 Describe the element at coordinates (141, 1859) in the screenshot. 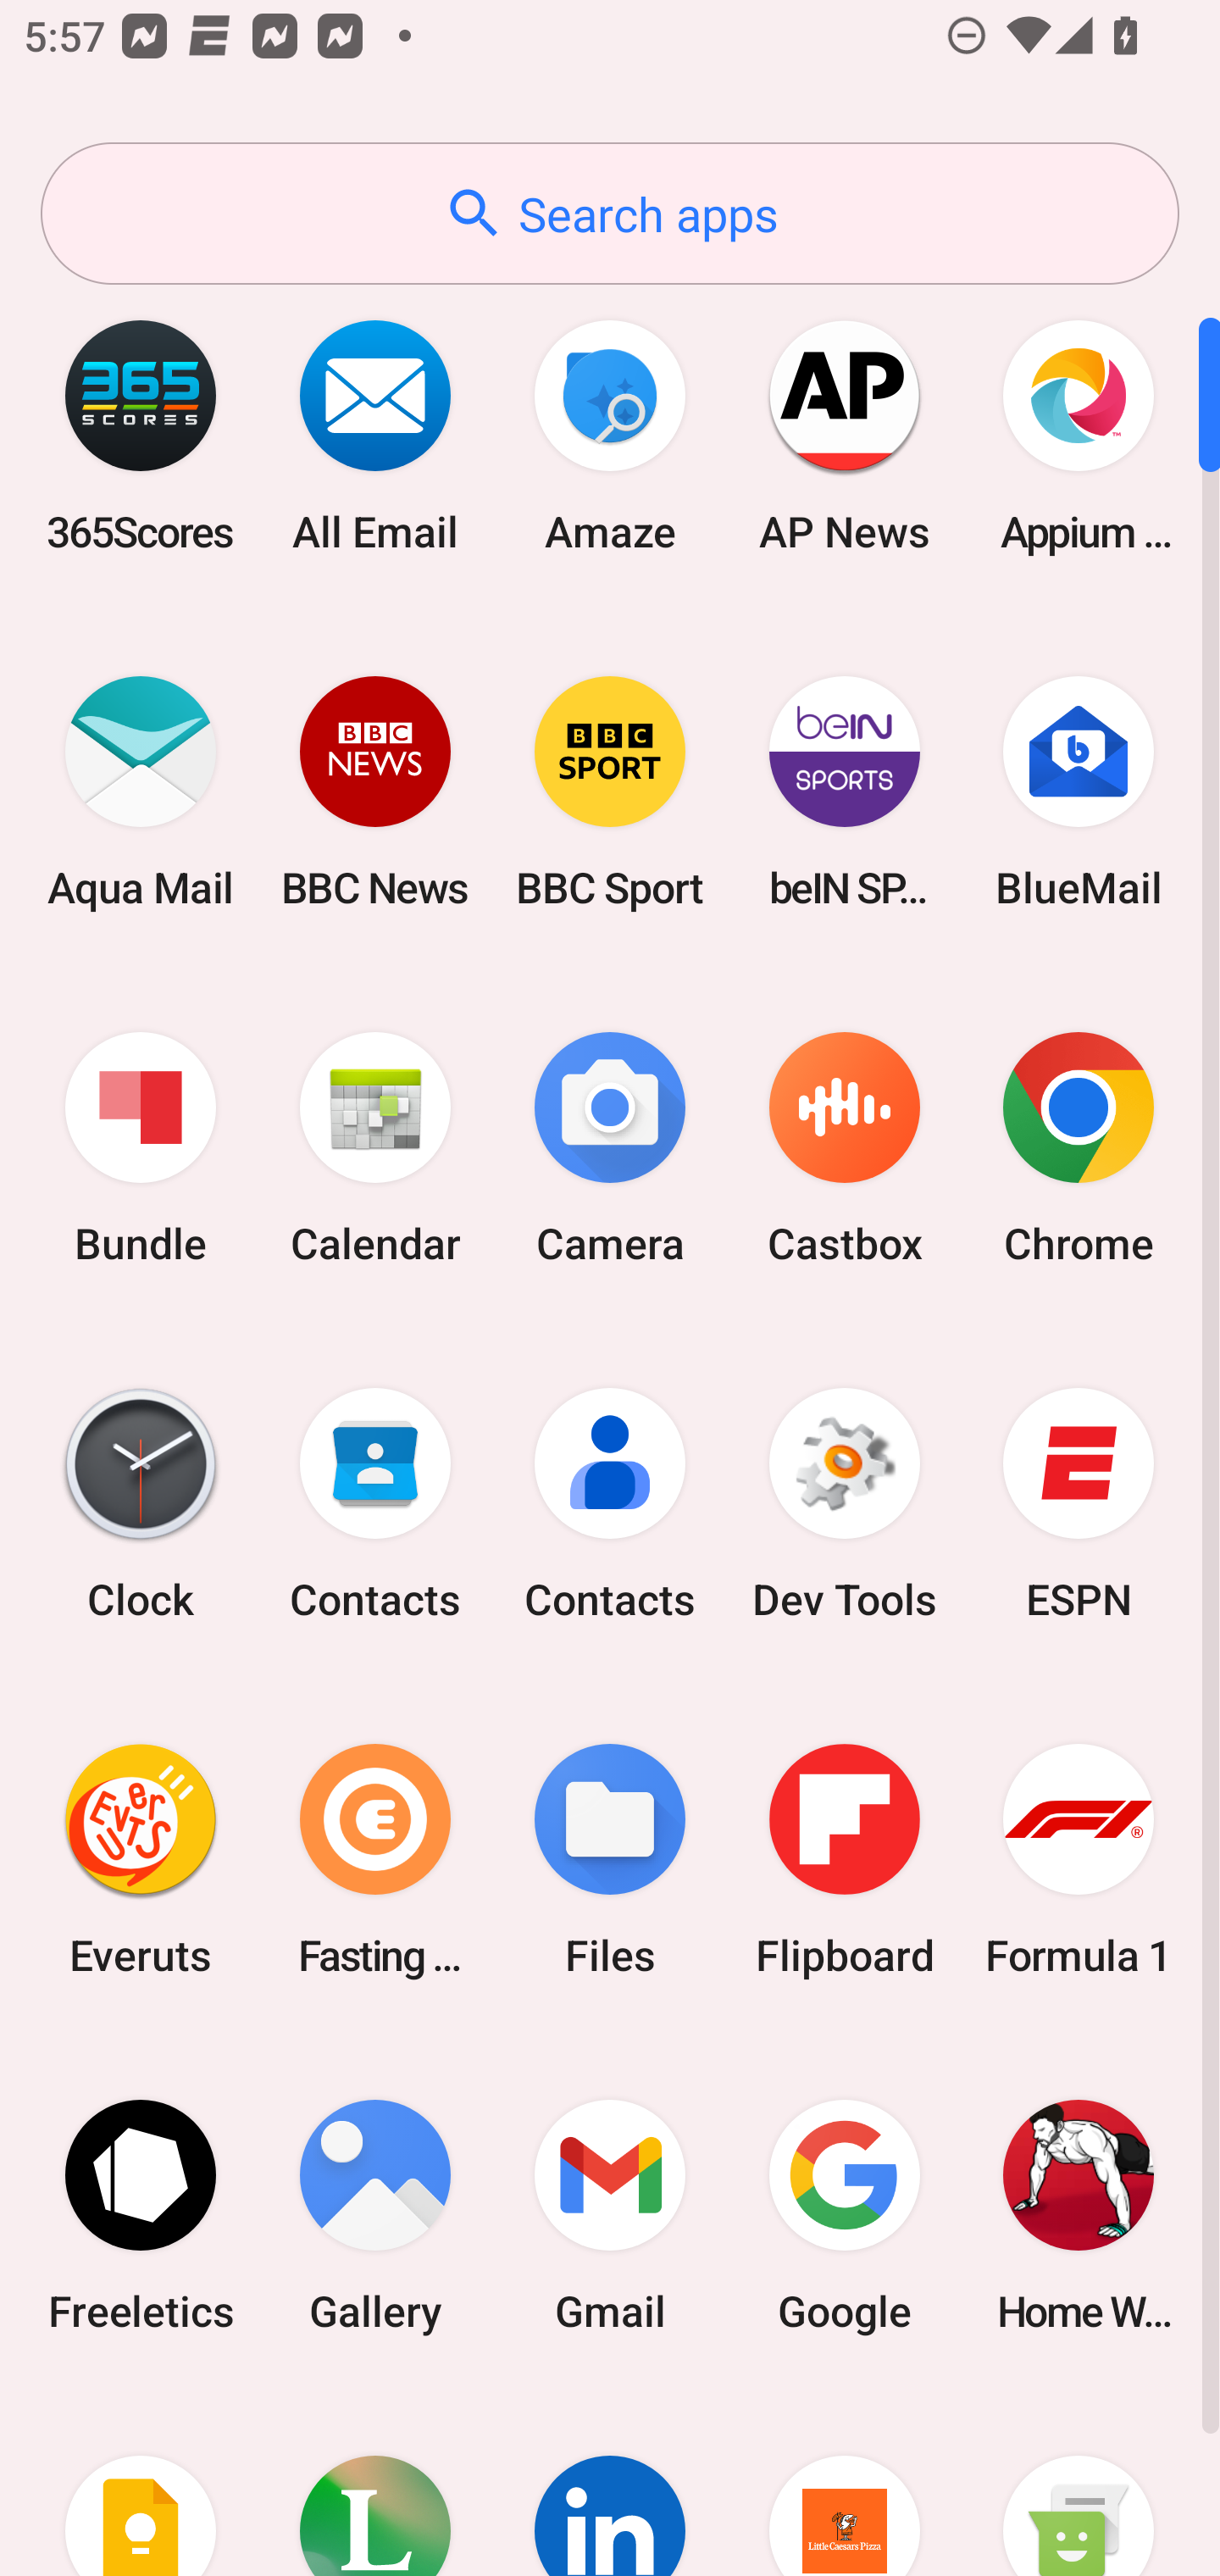

I see `Everuts` at that location.